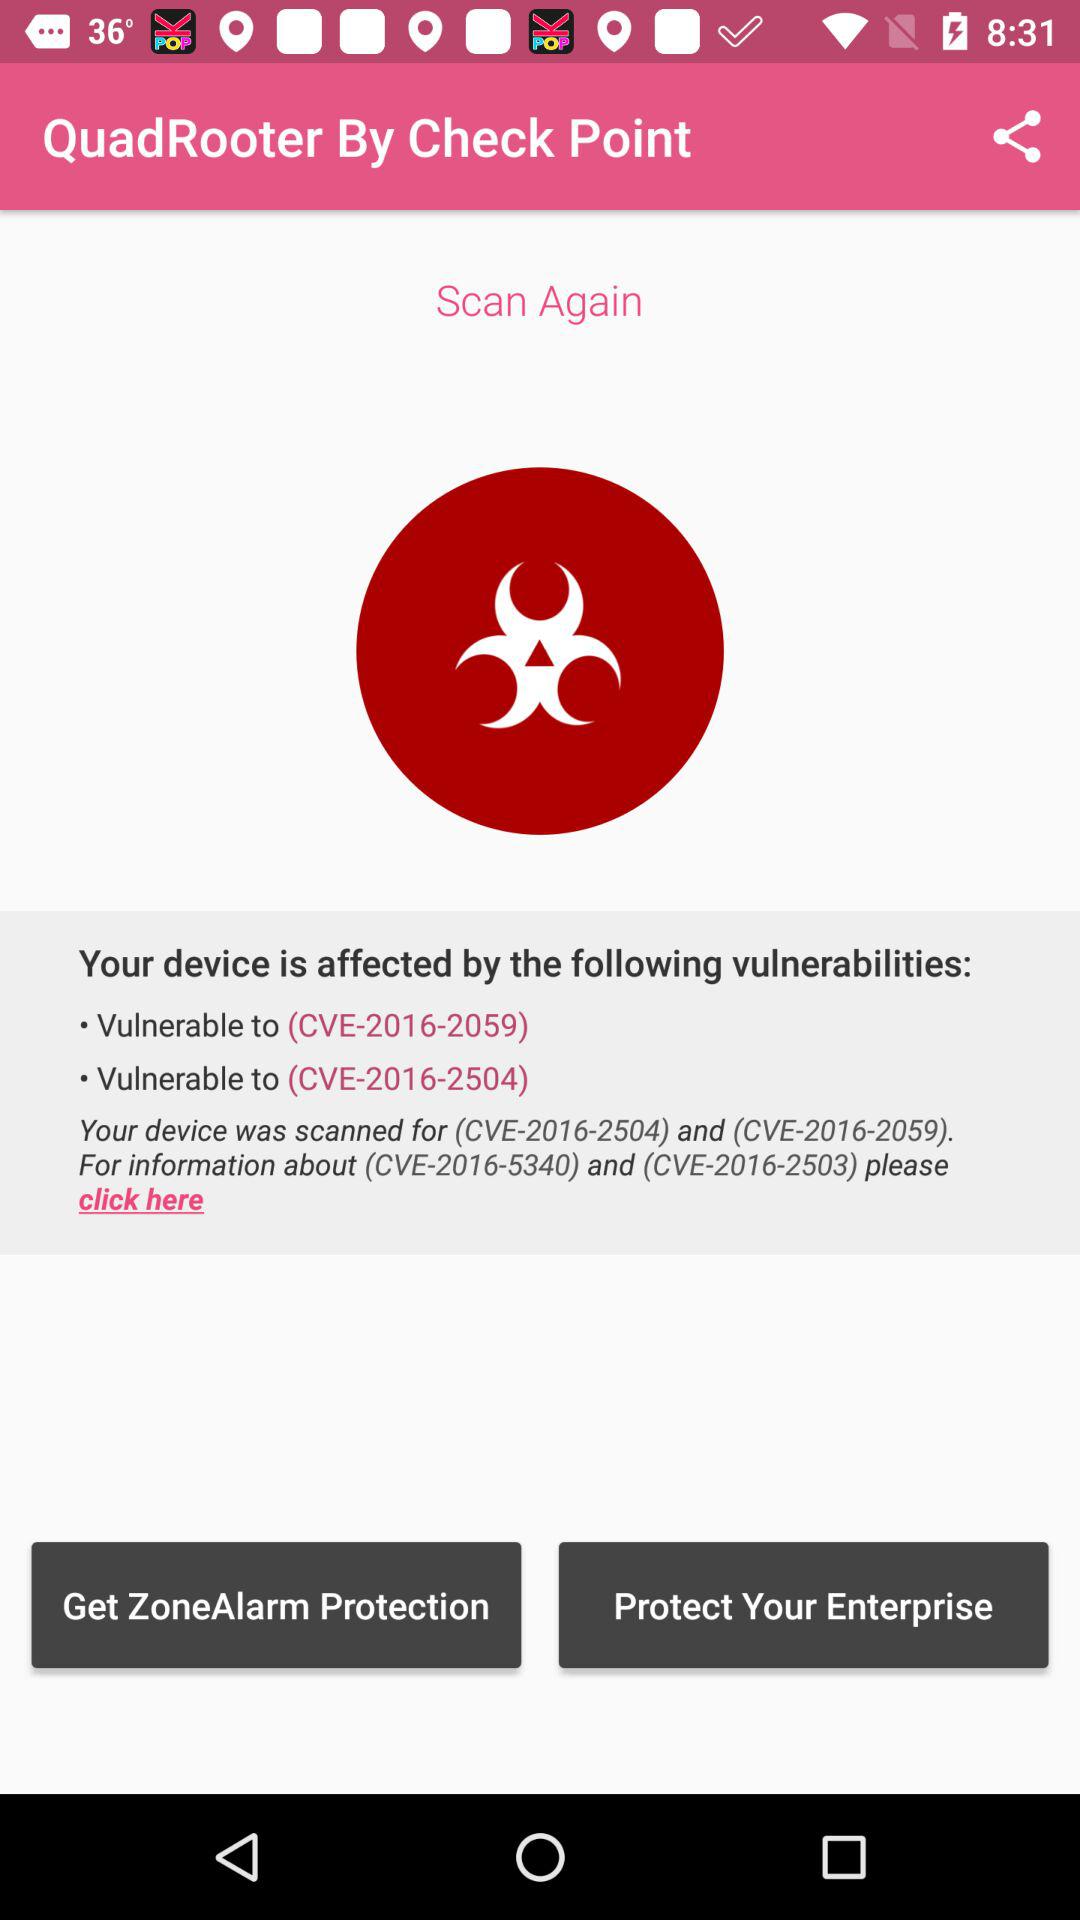 The image size is (1080, 1920). What do you see at coordinates (540, 299) in the screenshot?
I see `jump to the scan again item` at bounding box center [540, 299].